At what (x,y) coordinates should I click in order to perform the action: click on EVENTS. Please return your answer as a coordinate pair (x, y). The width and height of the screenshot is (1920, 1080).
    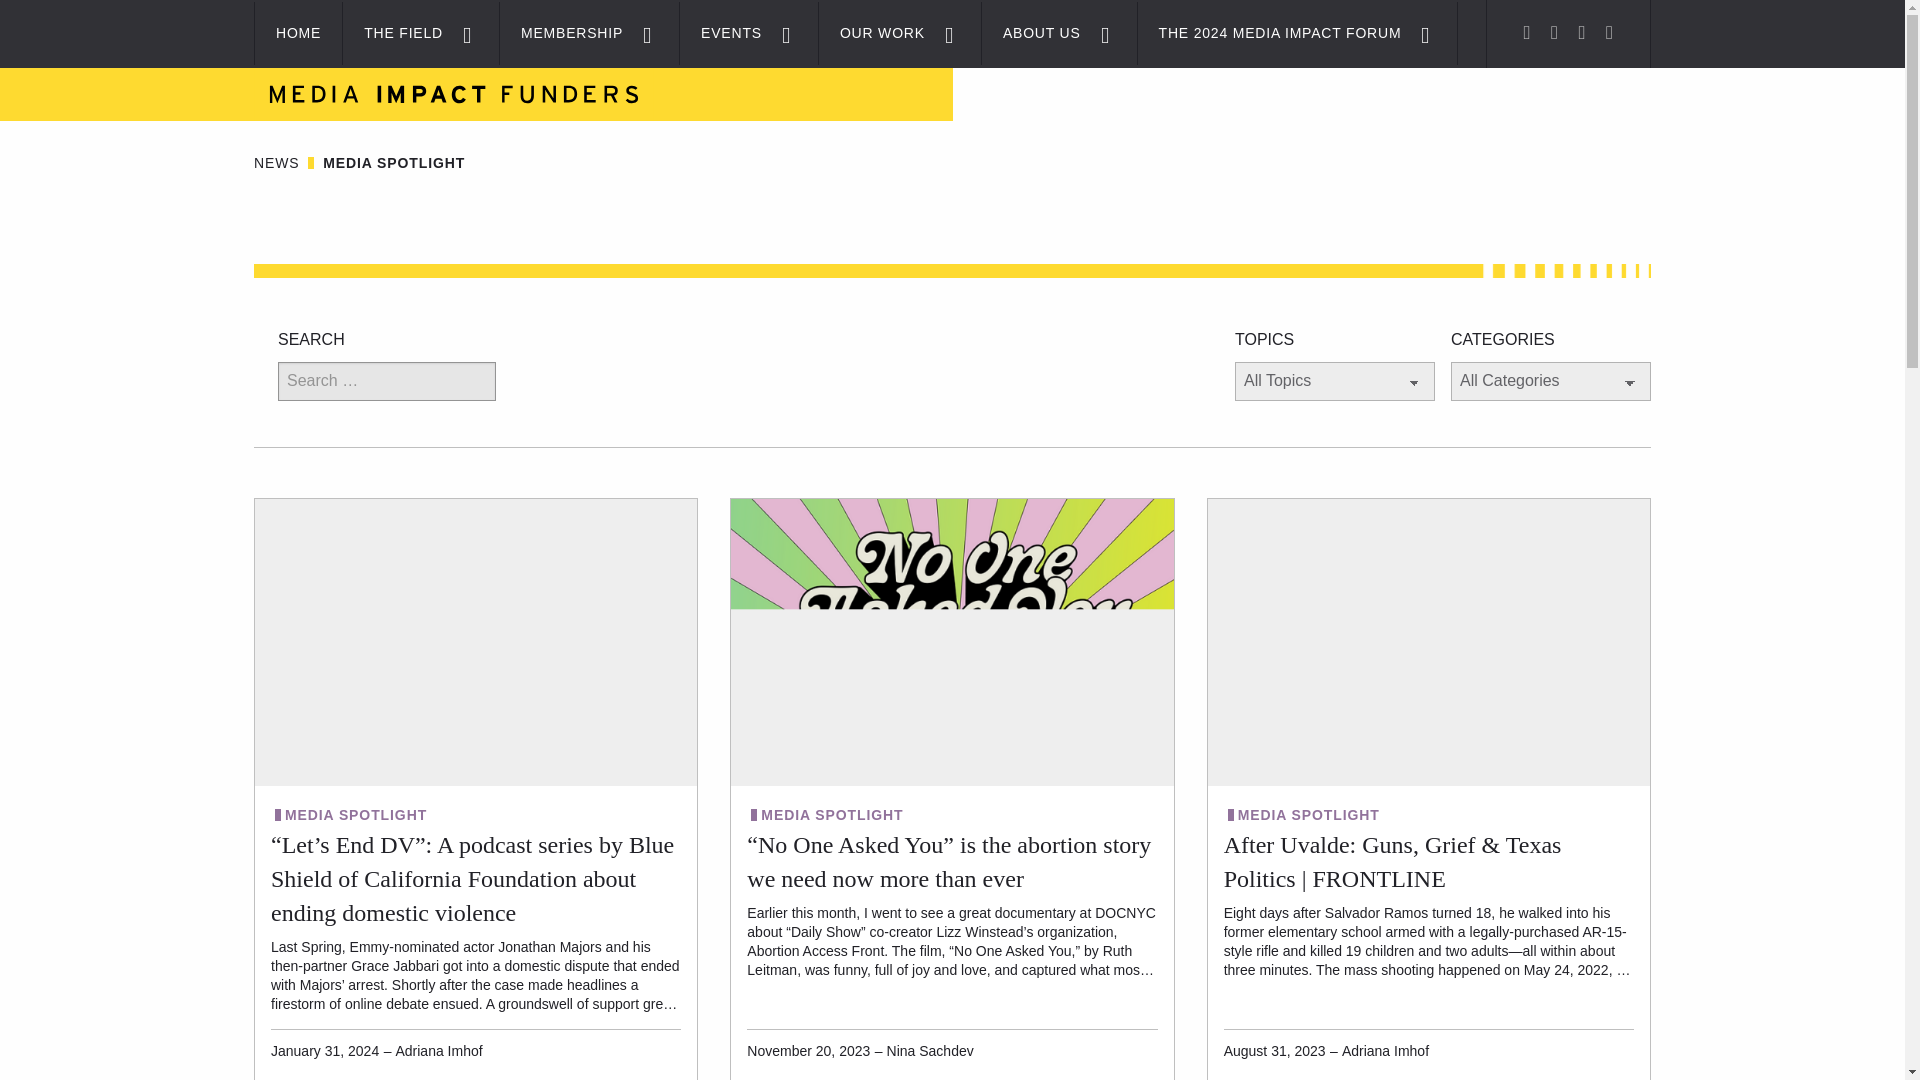
    Looking at the image, I should click on (720, 33).